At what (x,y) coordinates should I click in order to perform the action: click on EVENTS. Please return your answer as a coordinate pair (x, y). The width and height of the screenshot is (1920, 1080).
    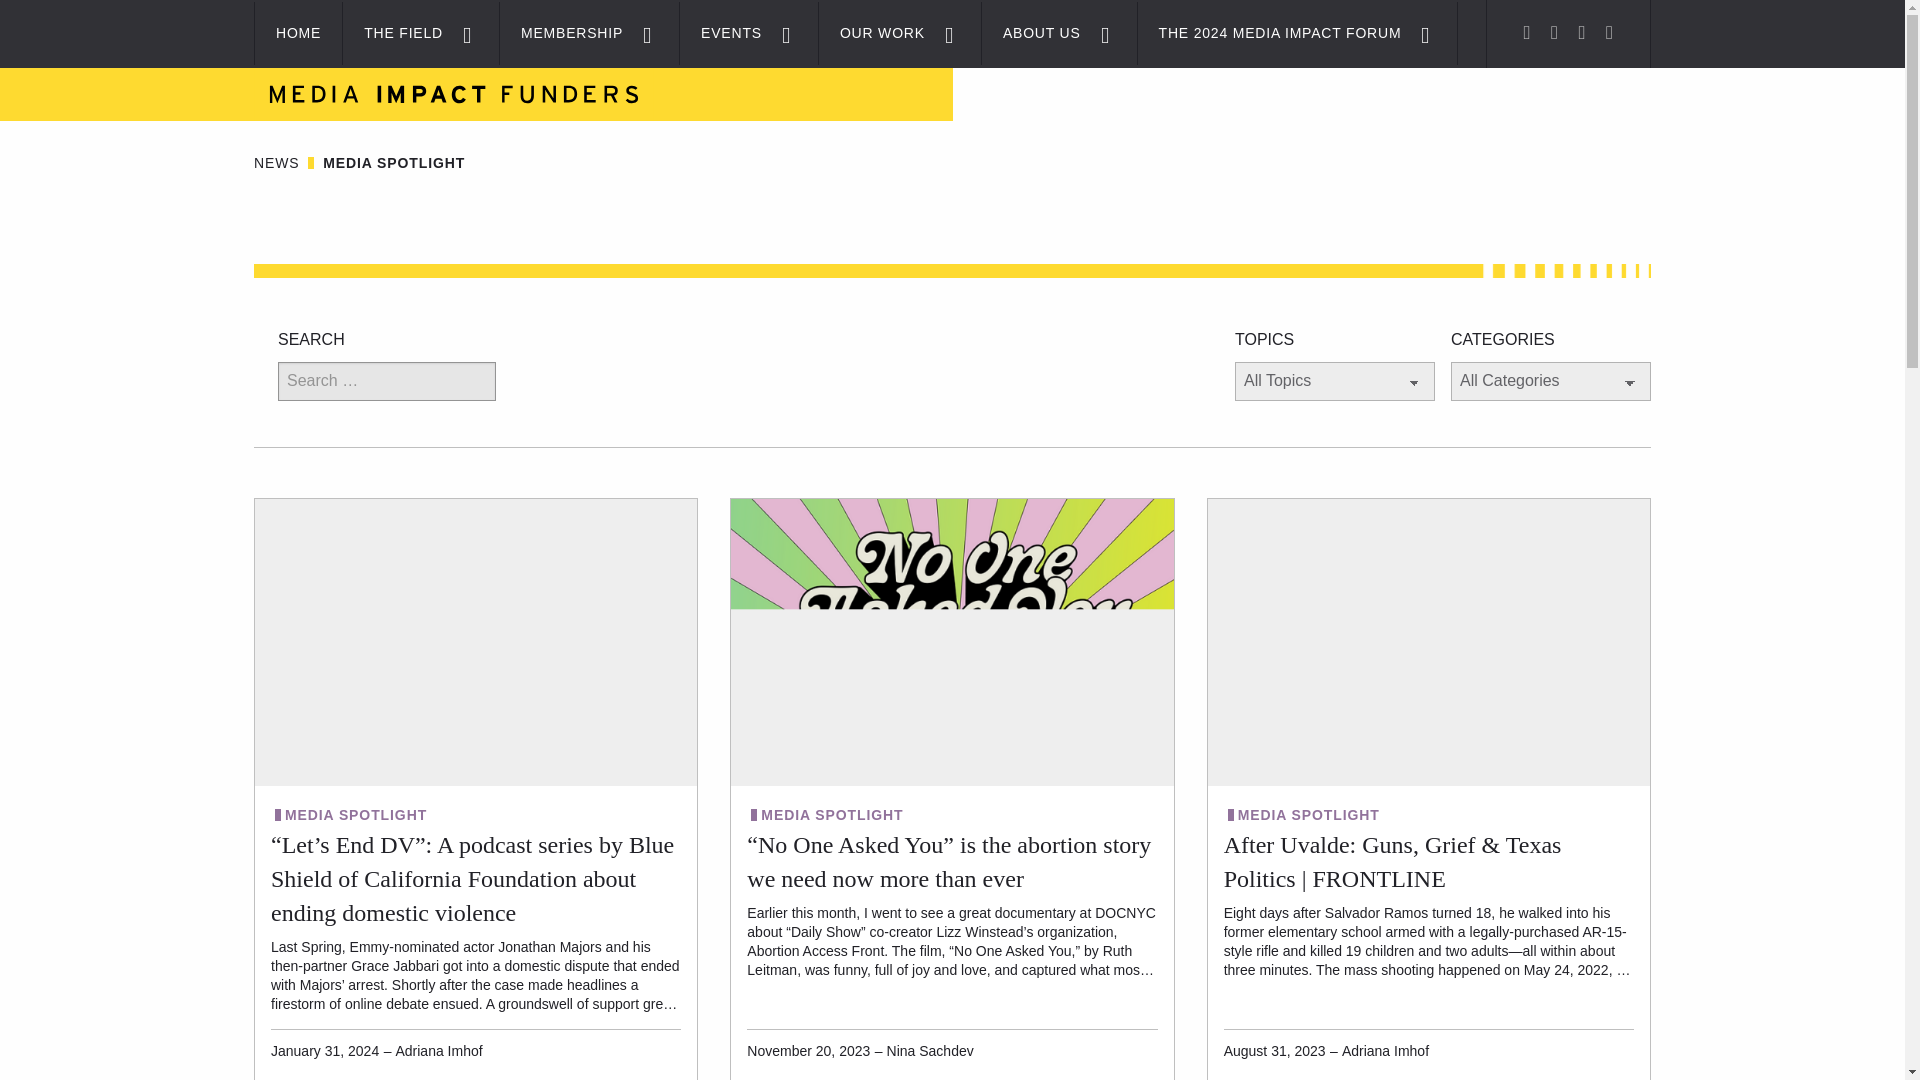
    Looking at the image, I should click on (720, 33).